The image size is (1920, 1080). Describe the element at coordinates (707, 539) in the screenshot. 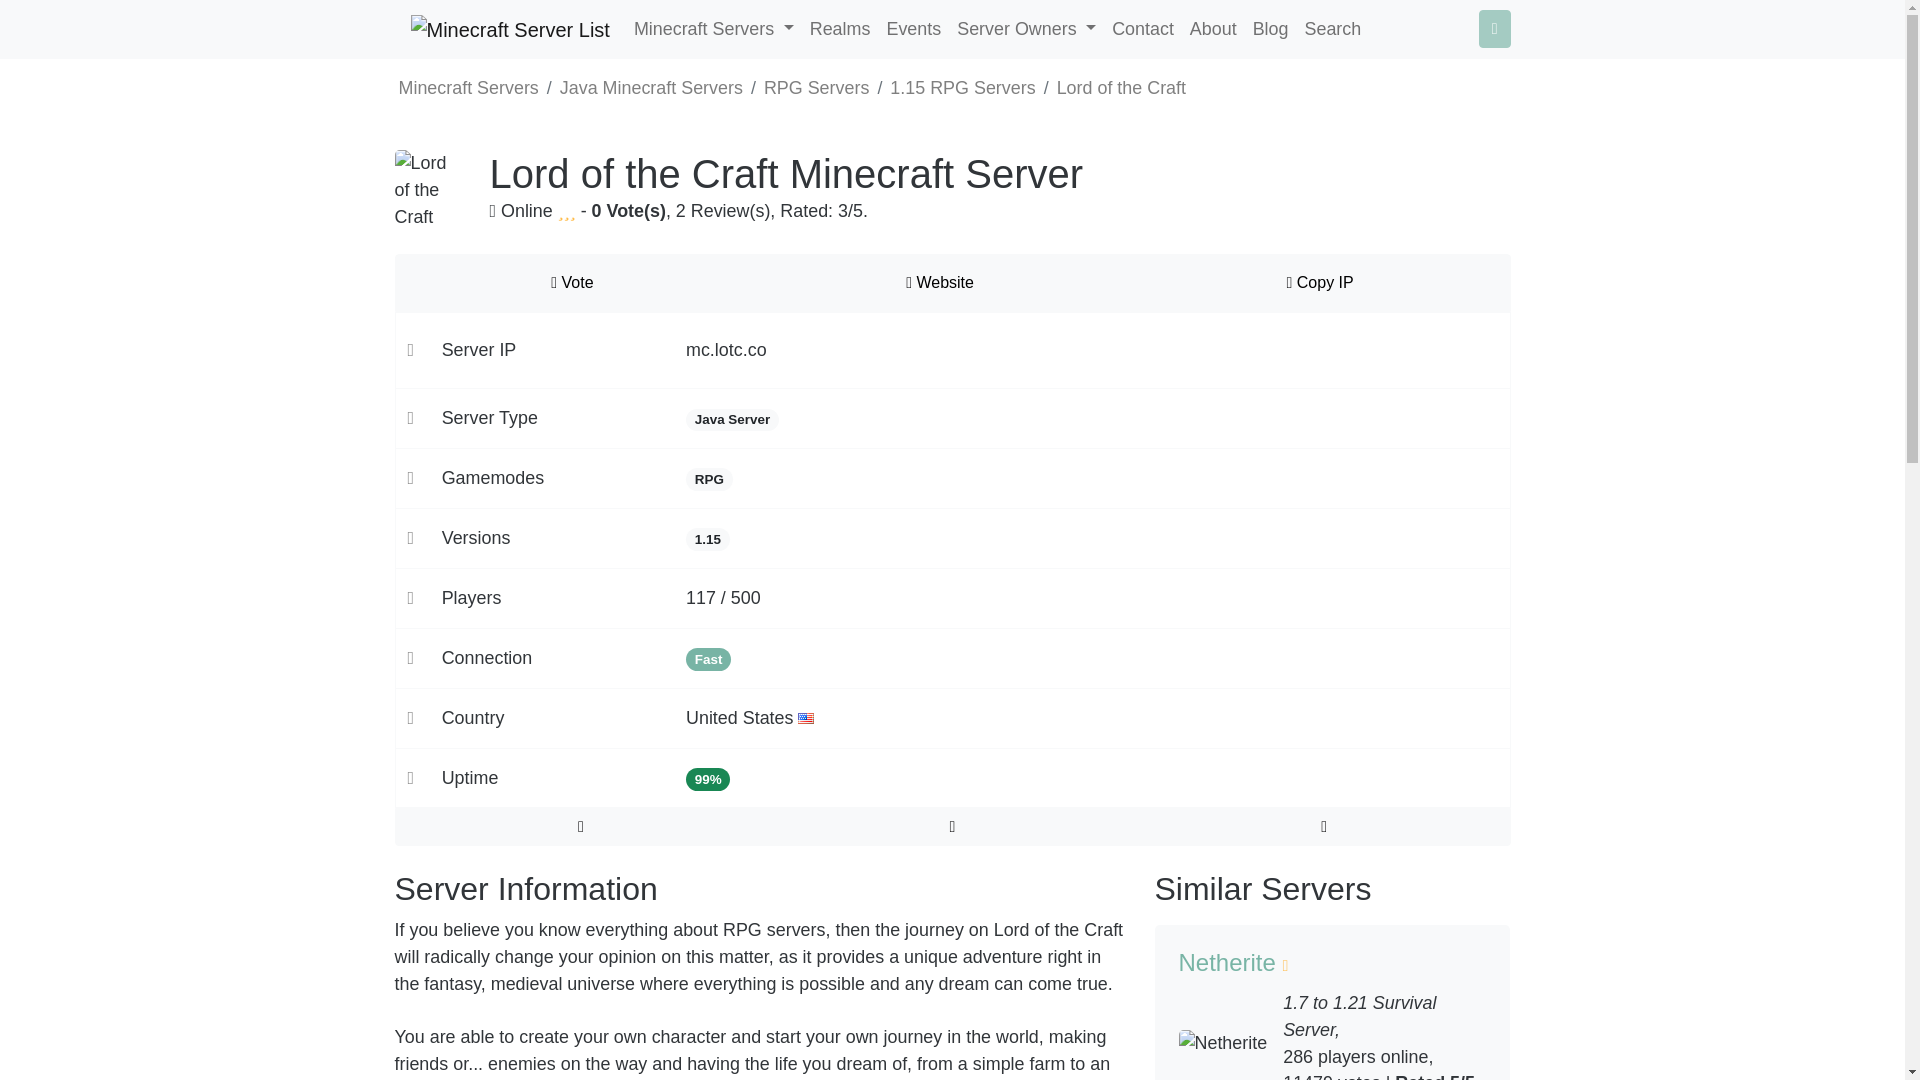

I see `This server supports Minecraft version 1.15.` at that location.